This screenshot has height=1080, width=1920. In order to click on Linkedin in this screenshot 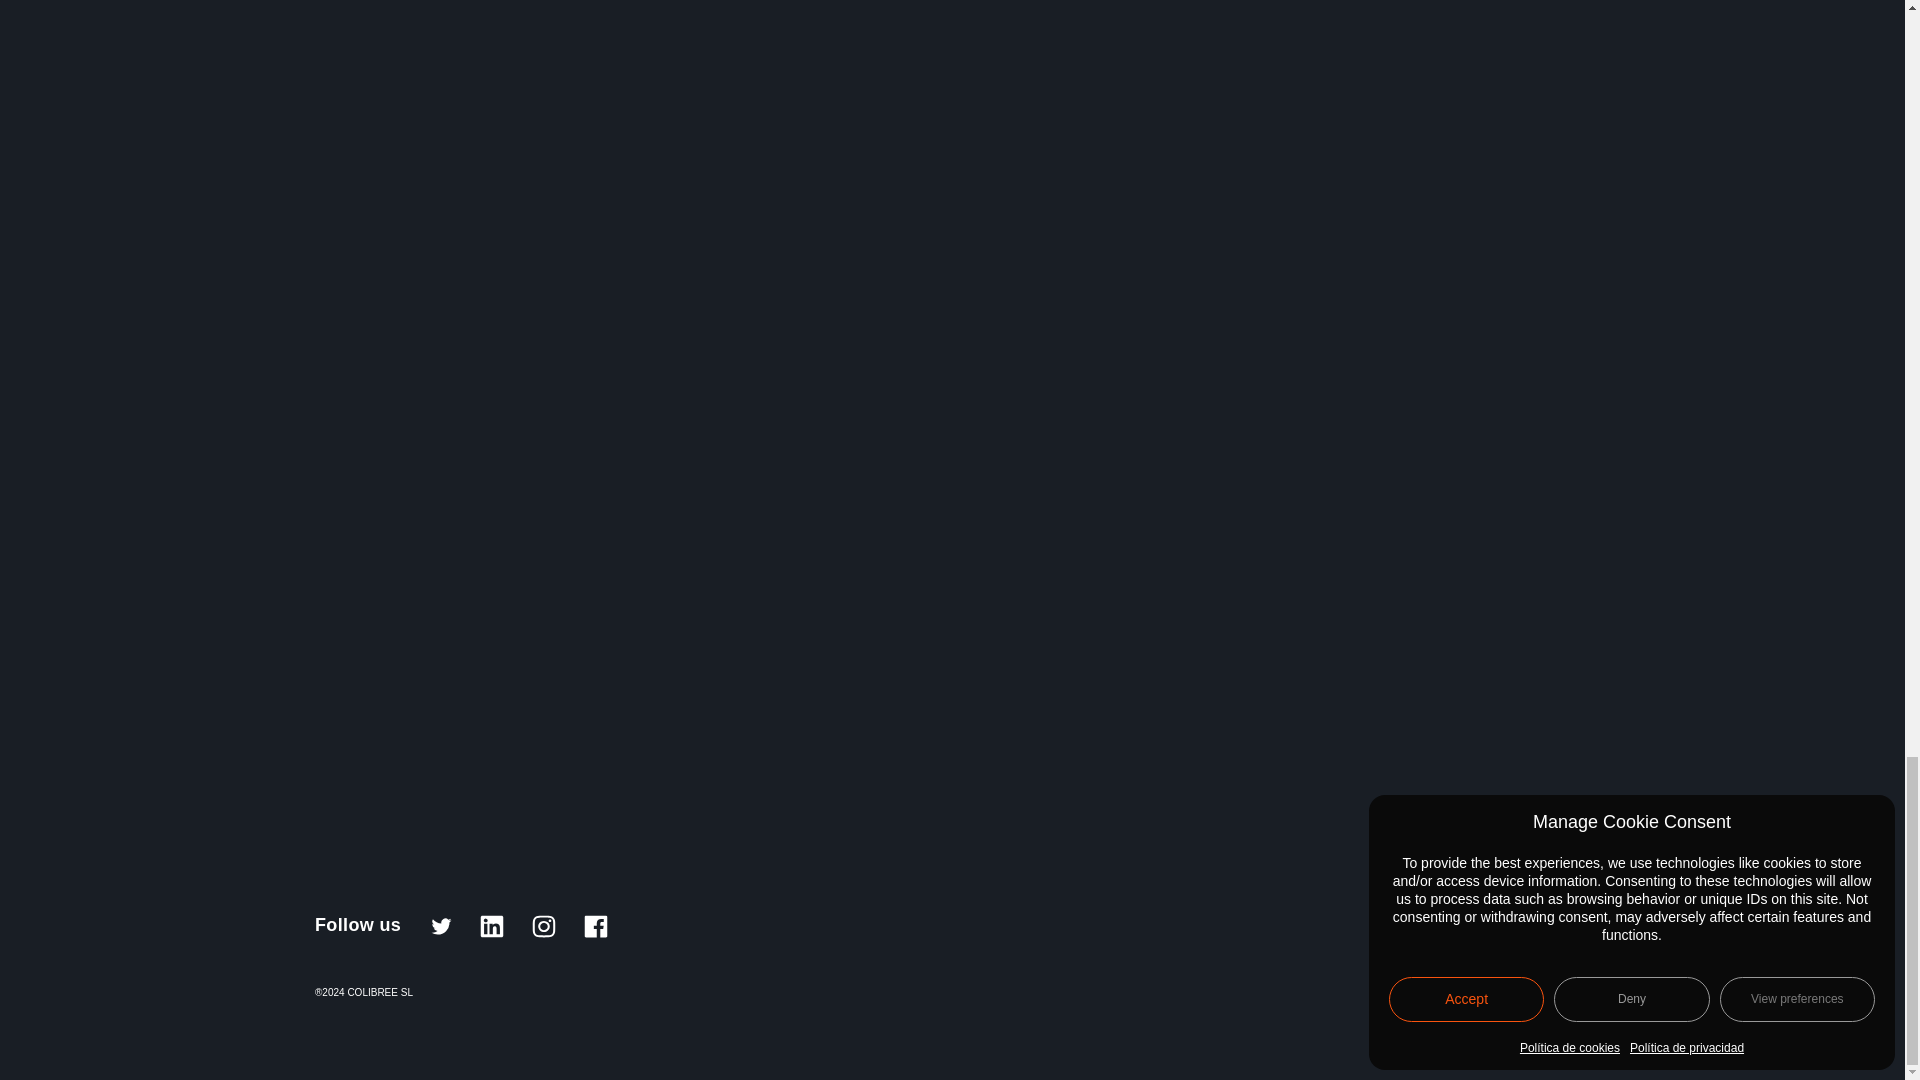, I will do `click(492, 926)`.